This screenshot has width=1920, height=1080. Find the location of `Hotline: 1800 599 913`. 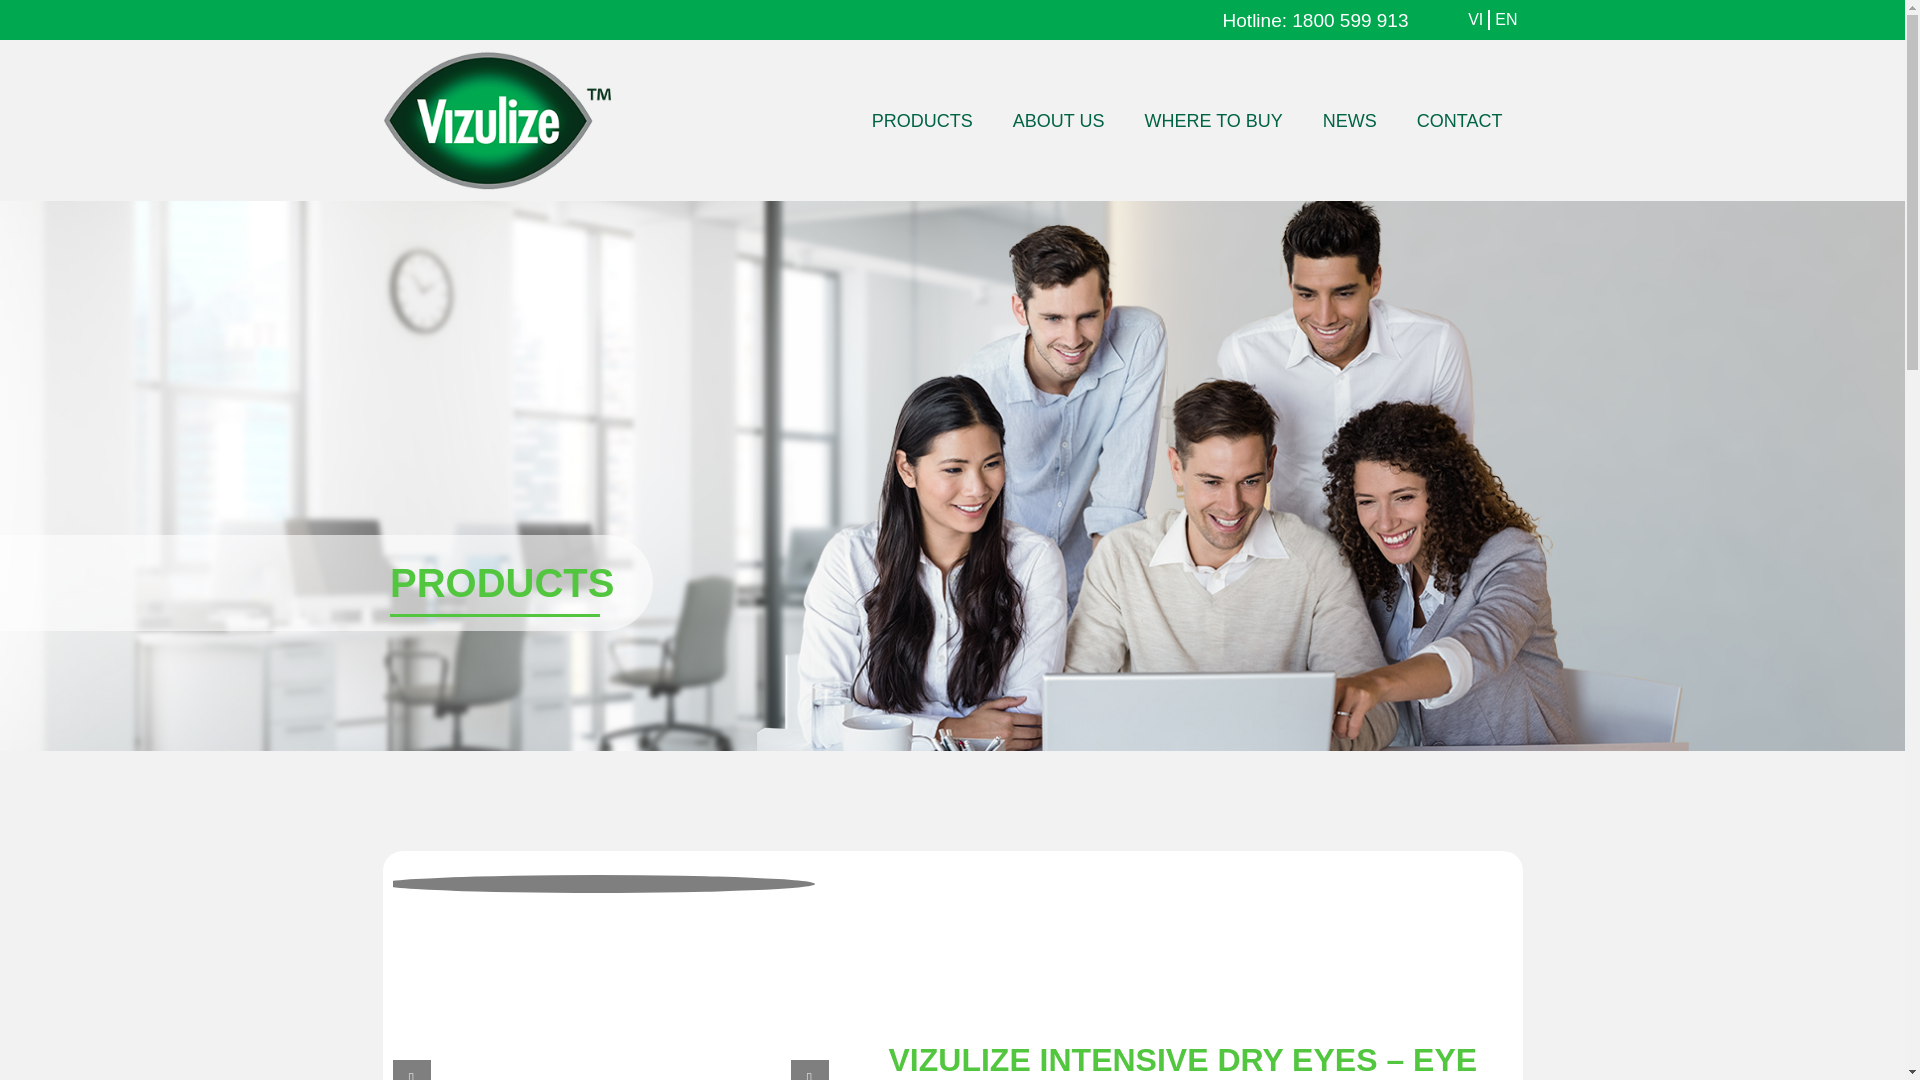

Hotline: 1800 599 913 is located at coordinates (1316, 20).